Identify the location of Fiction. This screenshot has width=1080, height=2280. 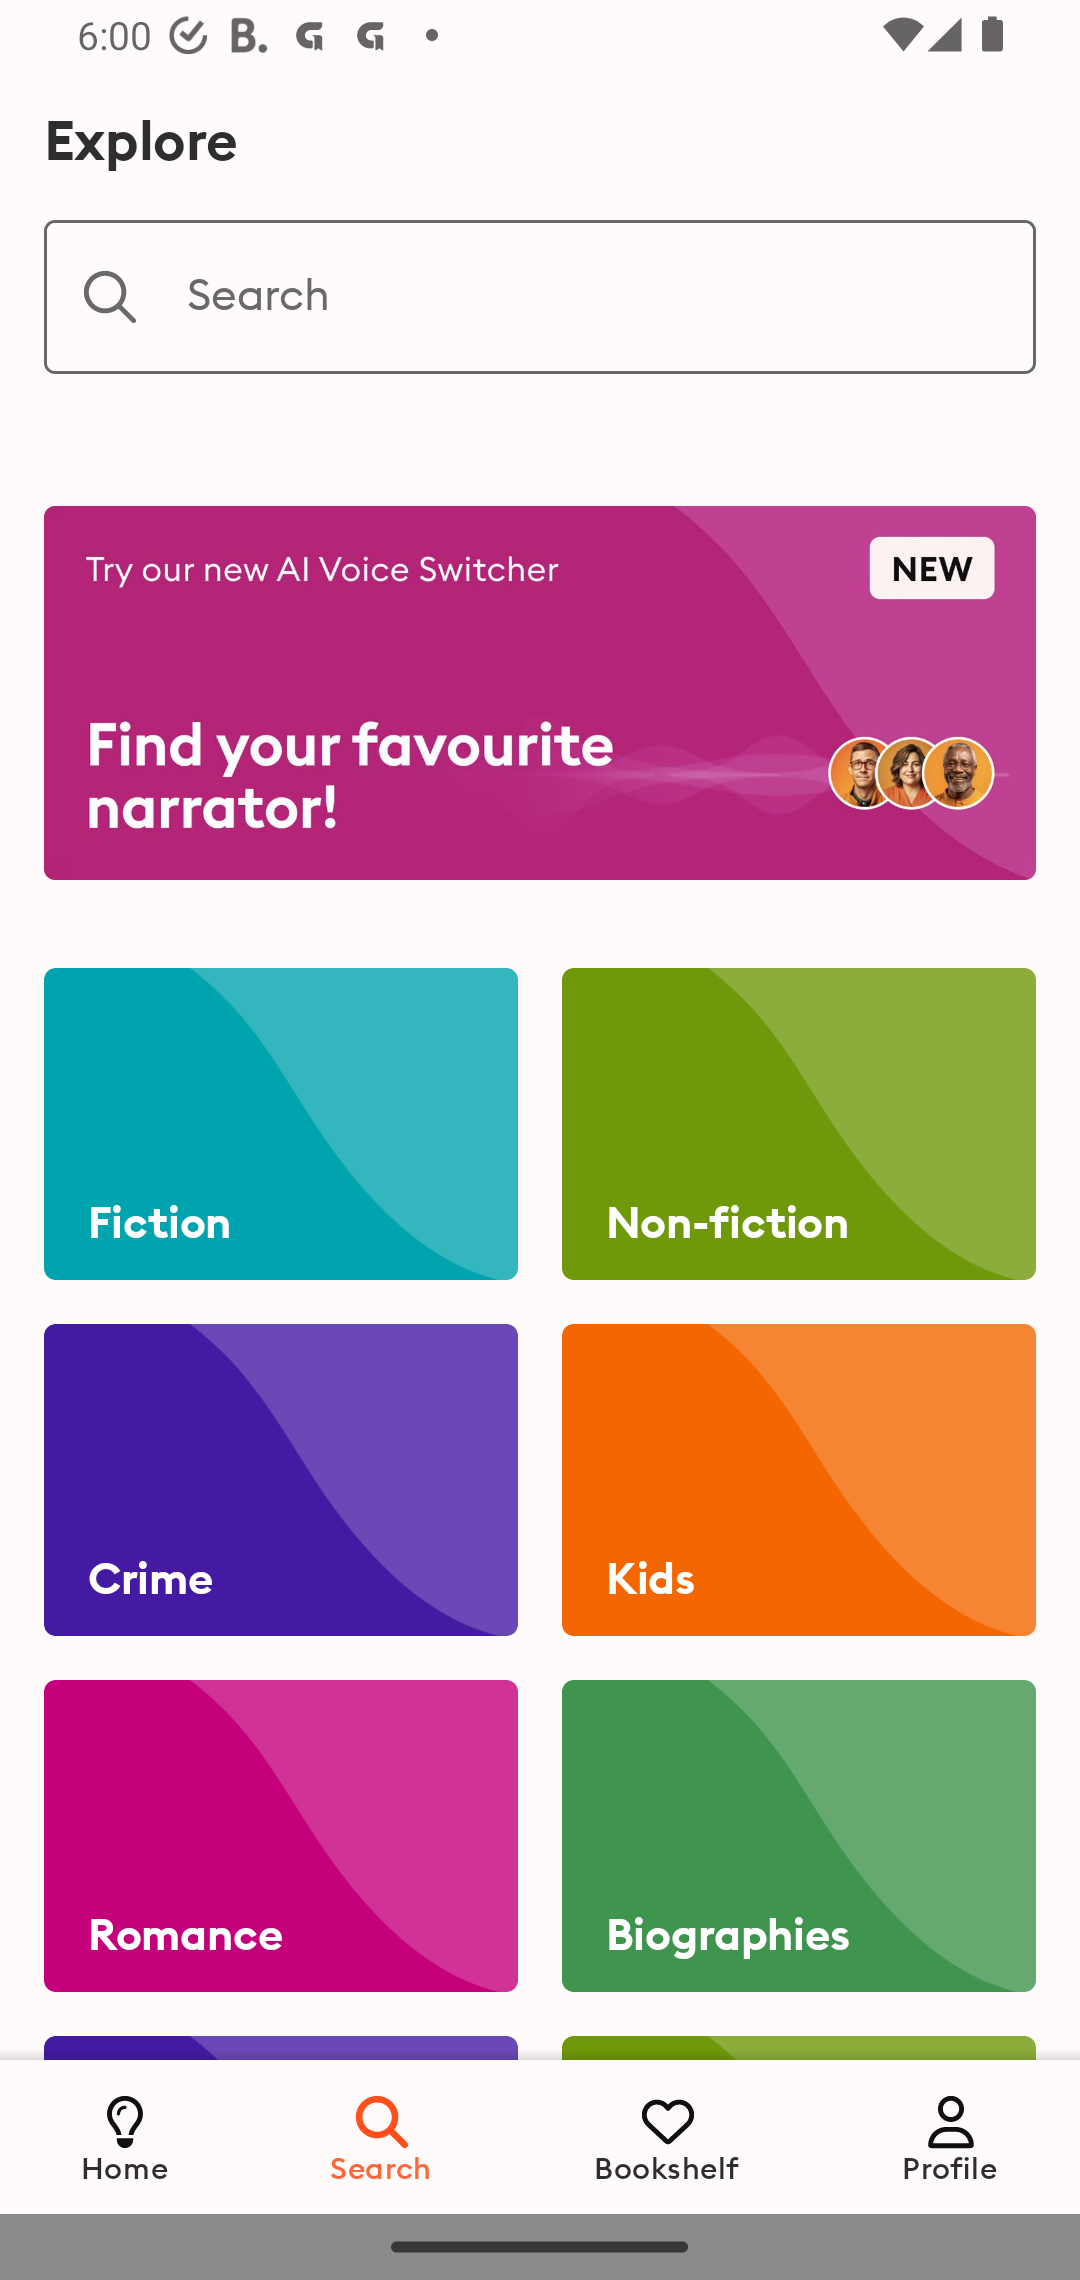
(281, 1124).